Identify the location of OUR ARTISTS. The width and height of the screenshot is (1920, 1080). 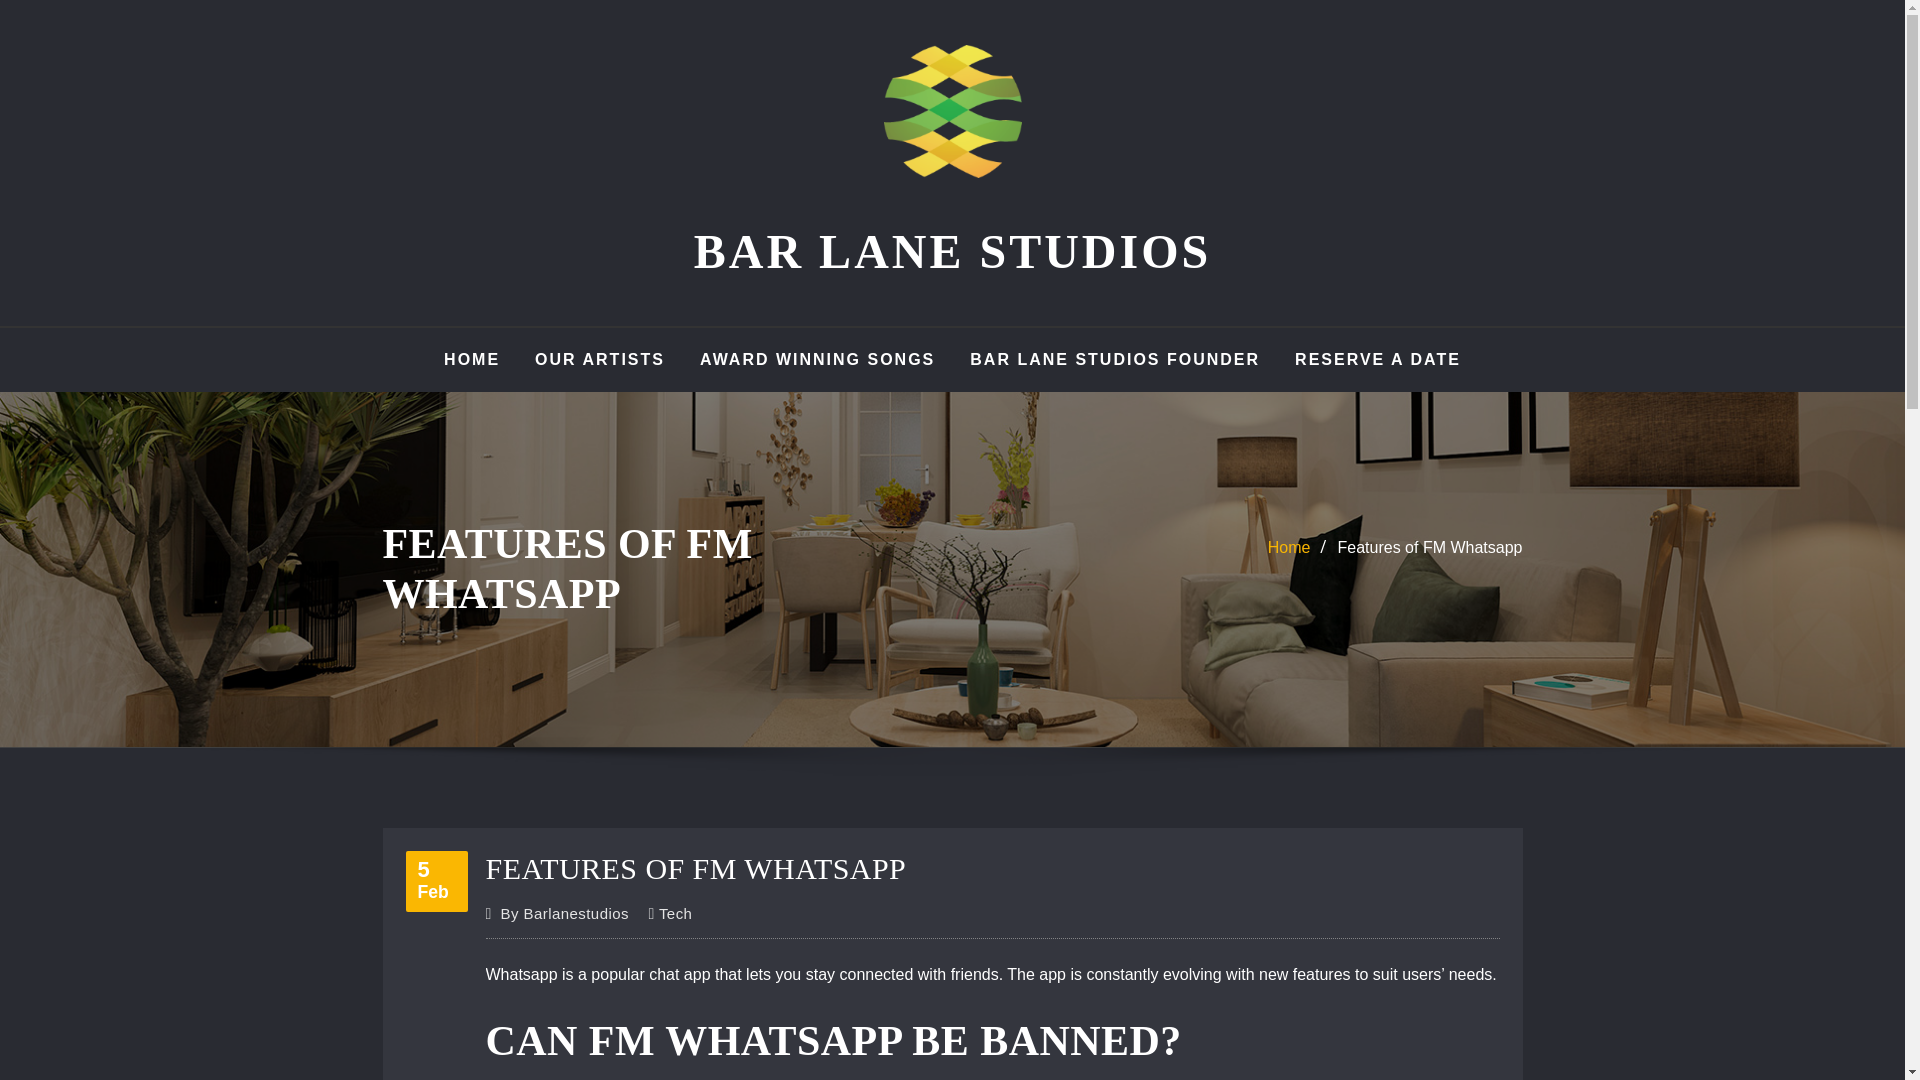
(1430, 547).